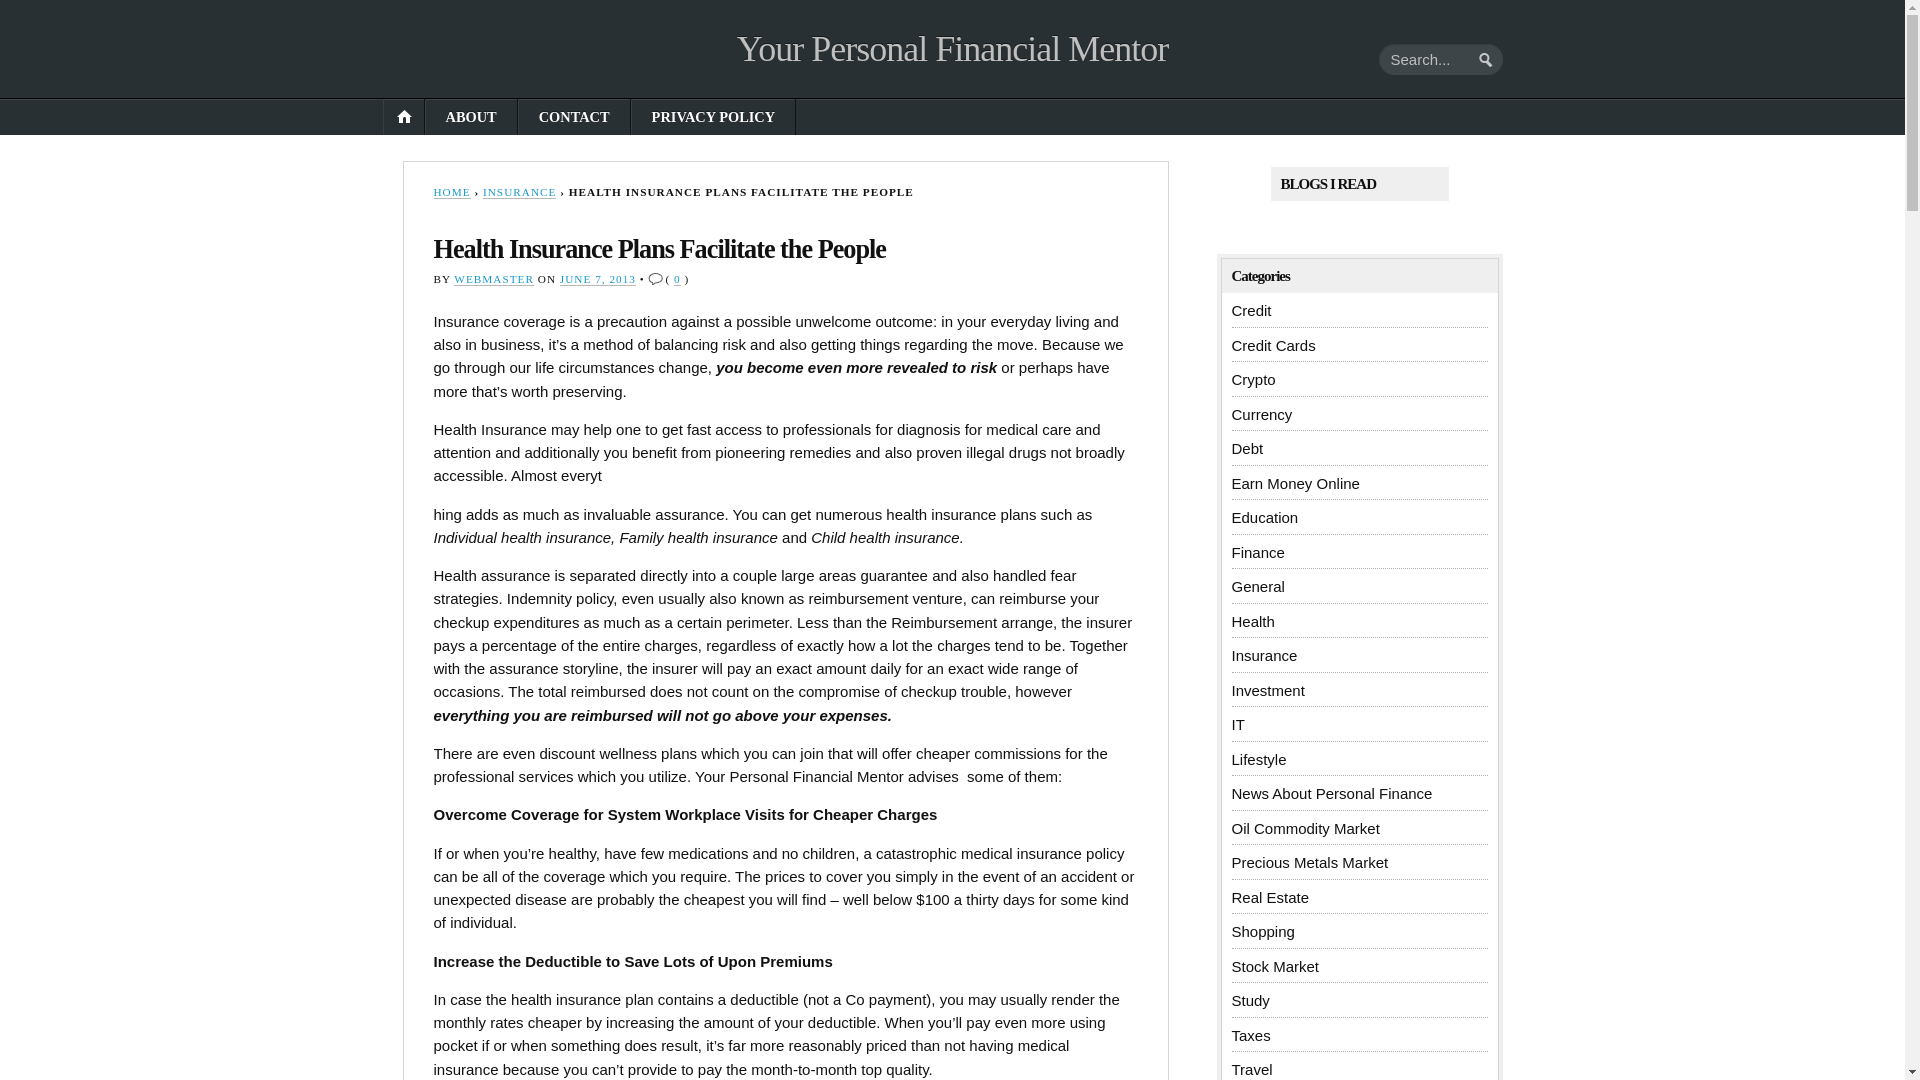 Image resolution: width=1920 pixels, height=1080 pixels. Describe the element at coordinates (1332, 794) in the screenshot. I see `News About Personal Finance` at that location.